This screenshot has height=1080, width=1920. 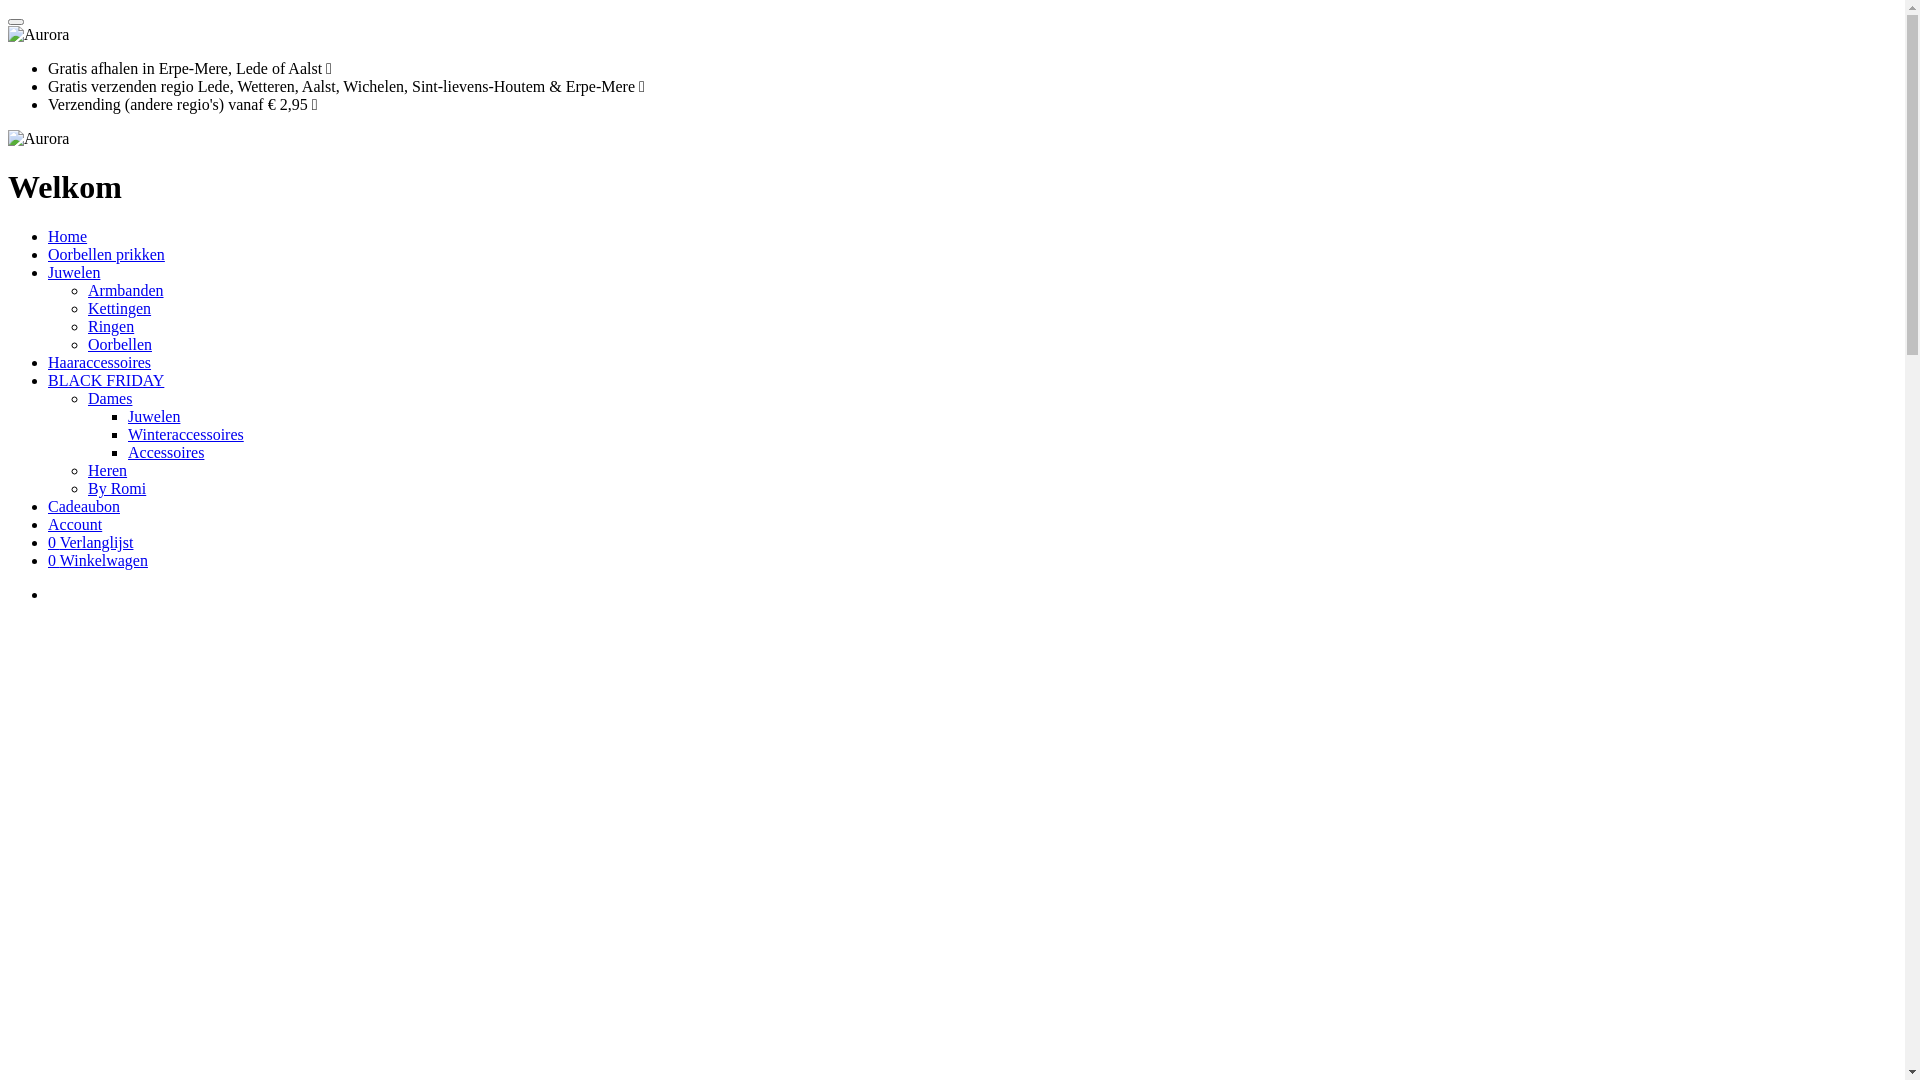 I want to click on Accessoires, so click(x=166, y=452).